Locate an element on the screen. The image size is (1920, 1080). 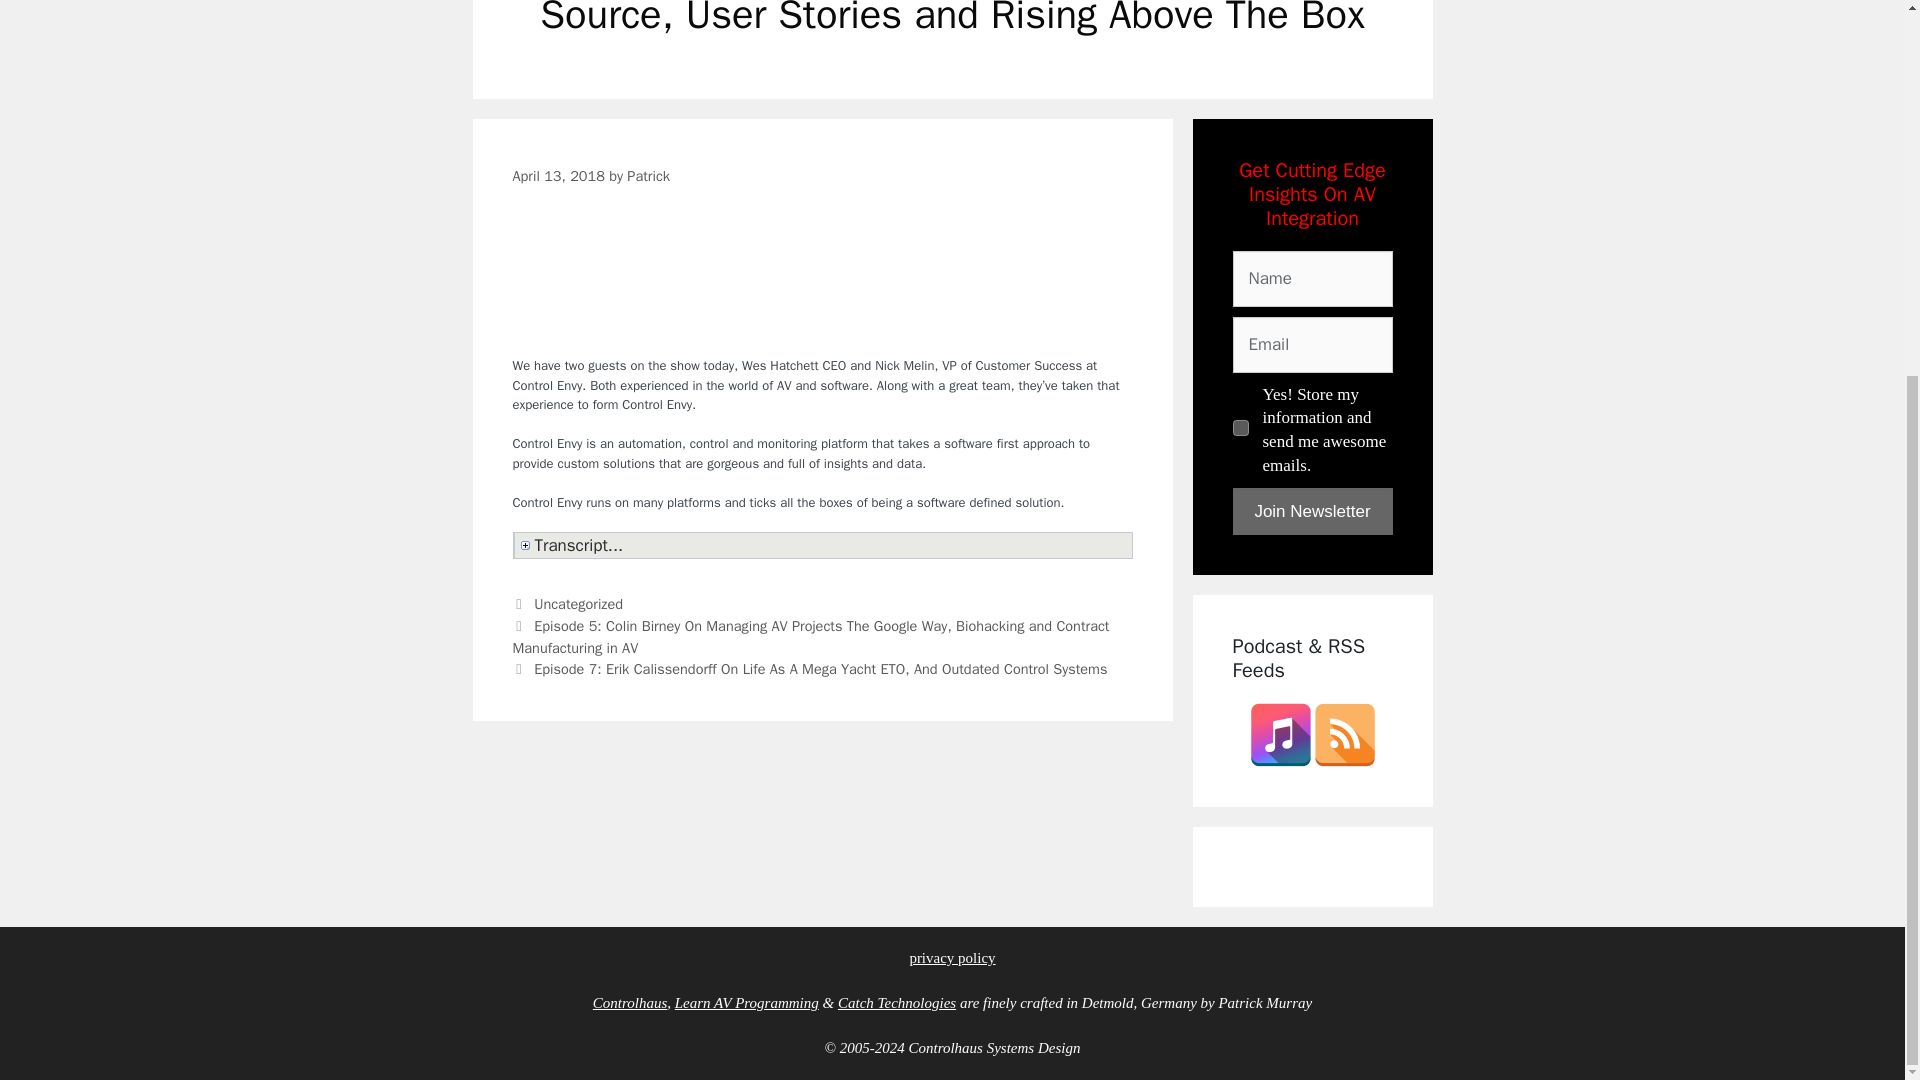
View all posts by Patrick is located at coordinates (648, 176).